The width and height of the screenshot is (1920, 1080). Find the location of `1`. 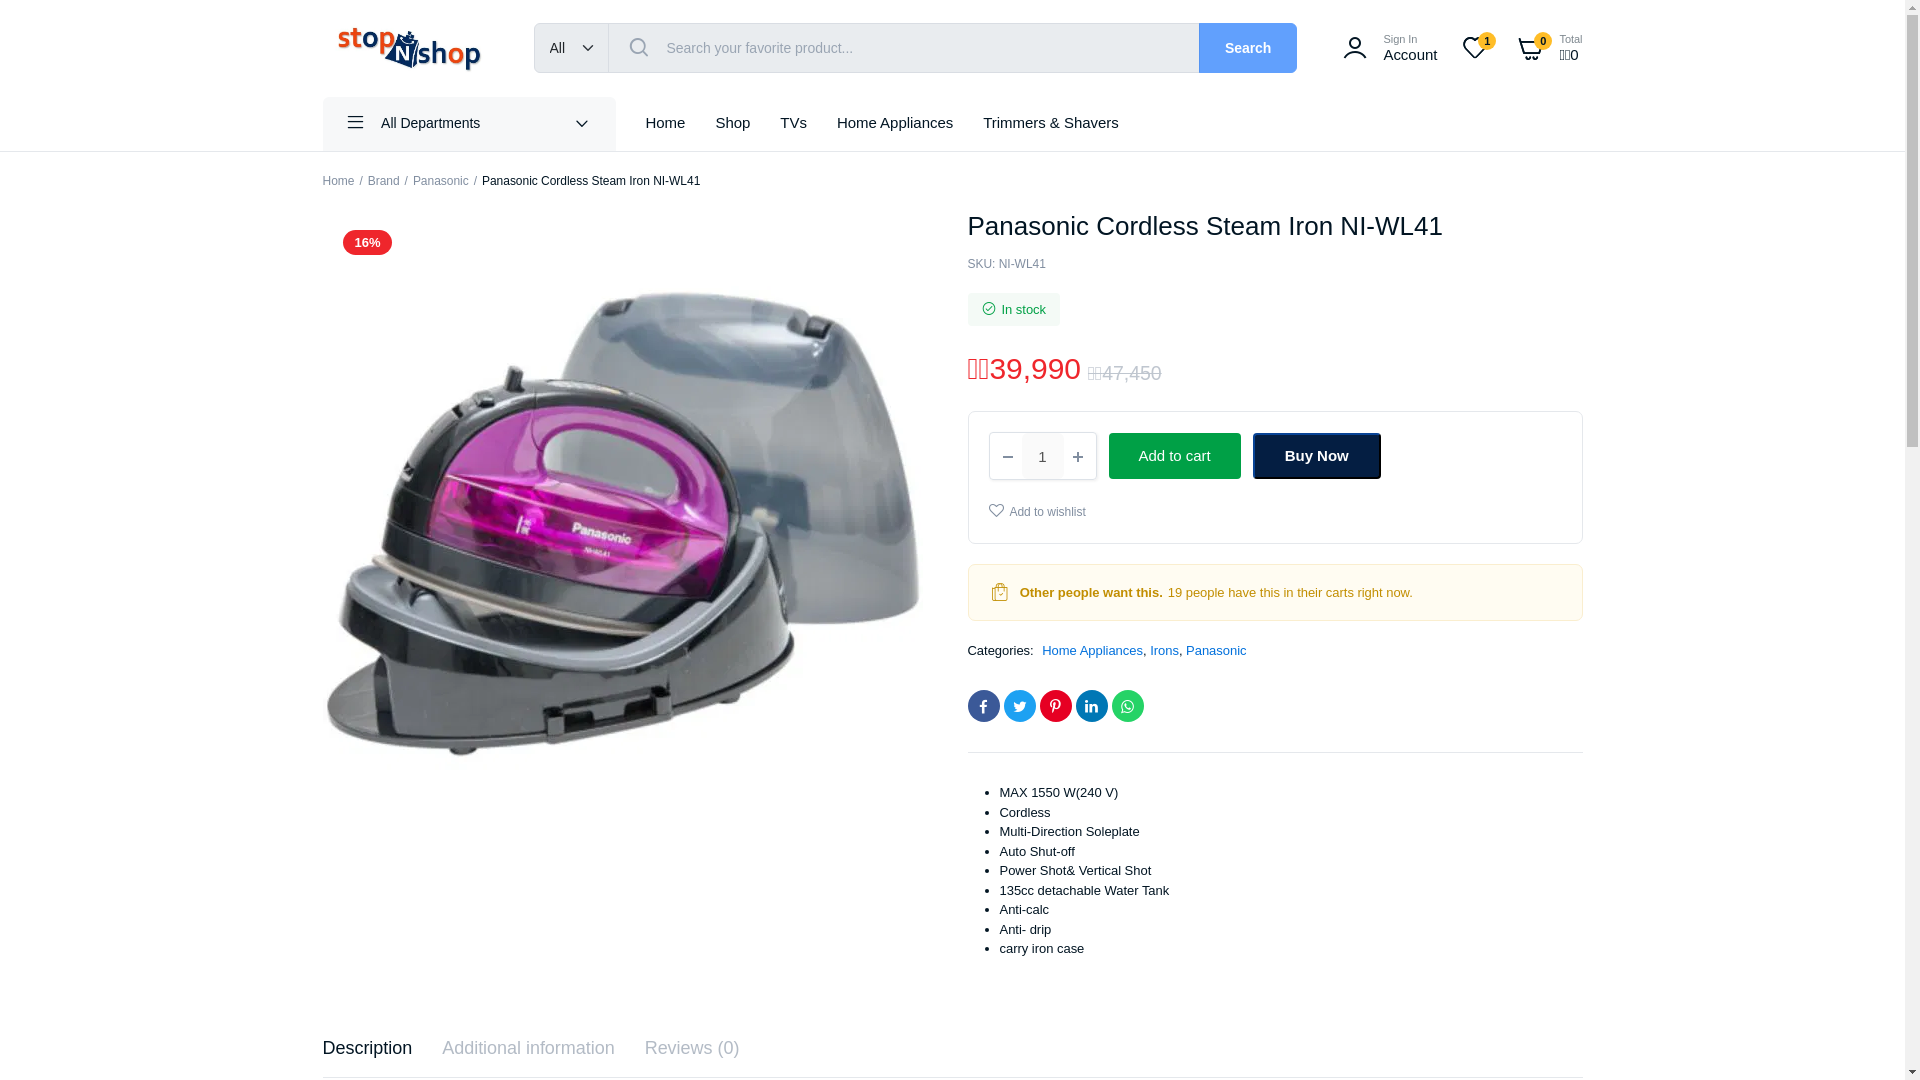

1 is located at coordinates (338, 180).